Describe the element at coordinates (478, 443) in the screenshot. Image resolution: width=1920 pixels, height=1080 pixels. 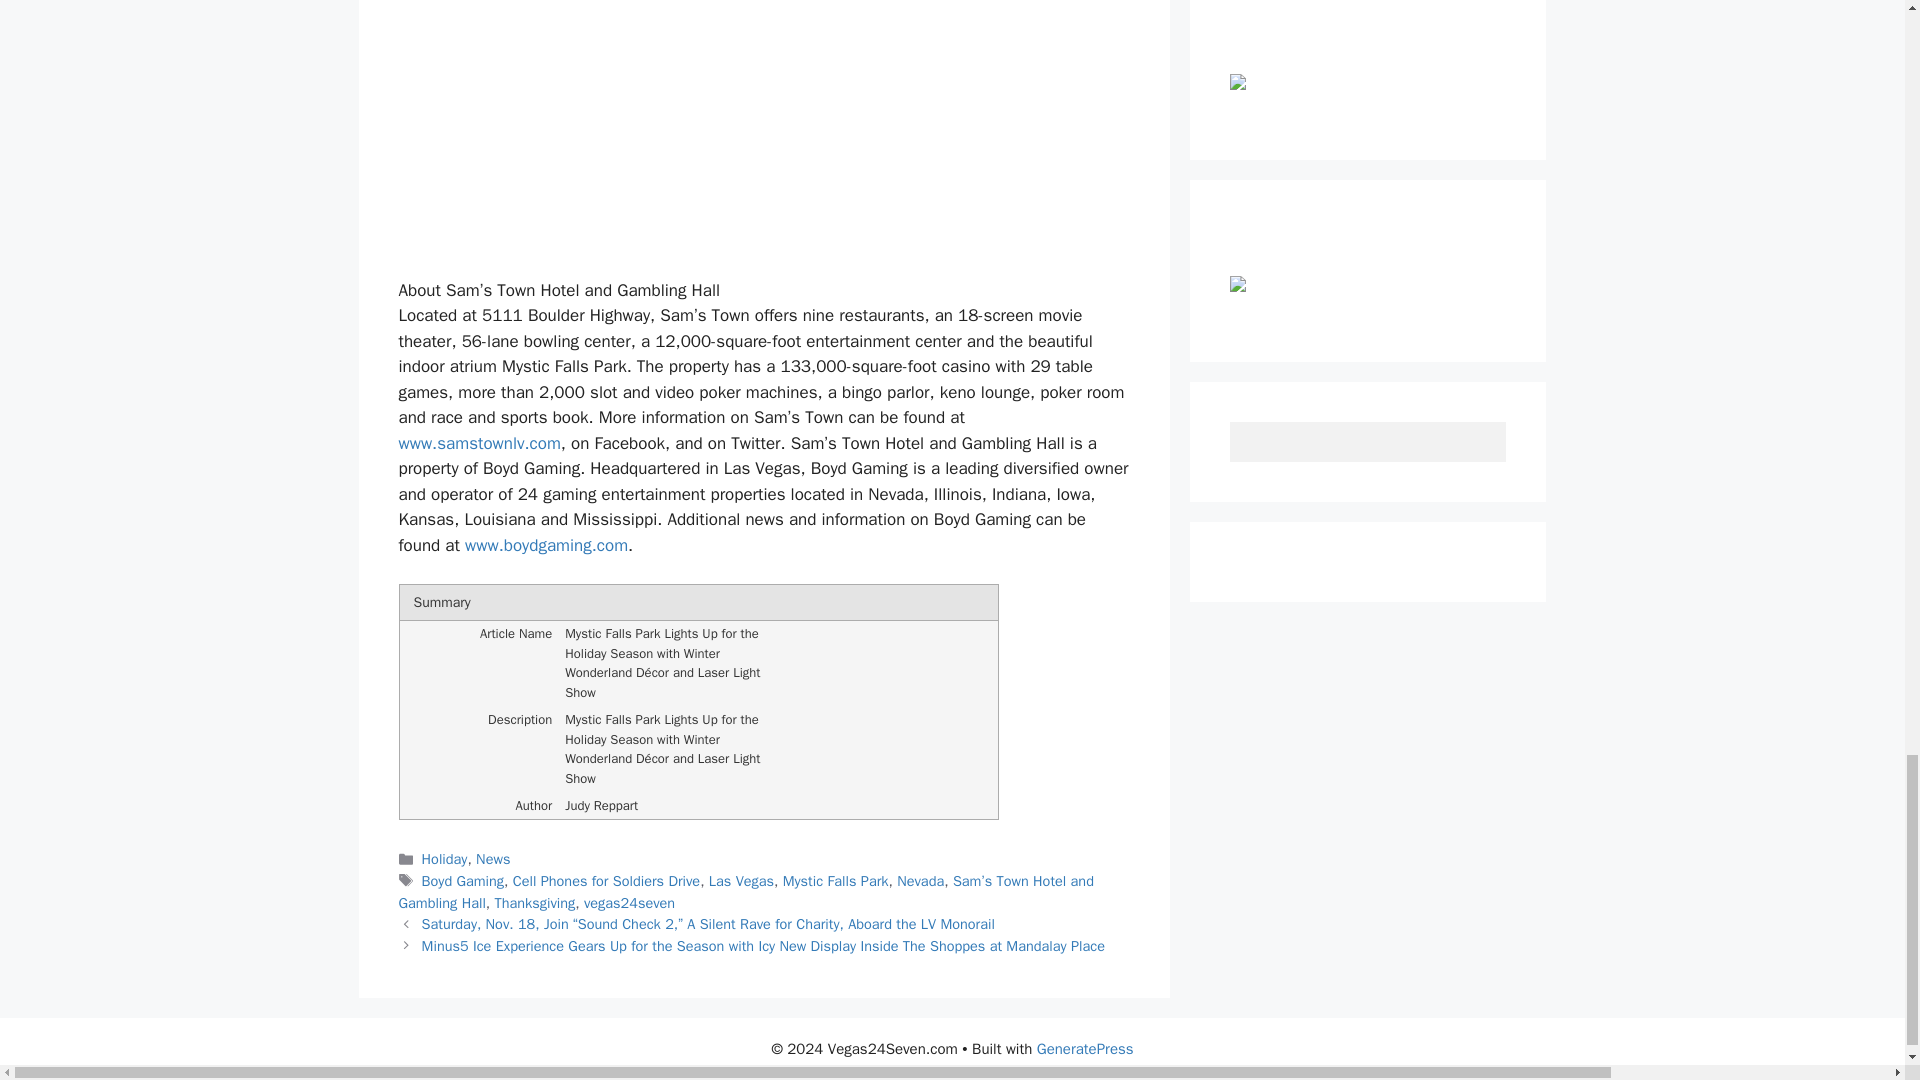
I see `www.samstownlv.com` at that location.